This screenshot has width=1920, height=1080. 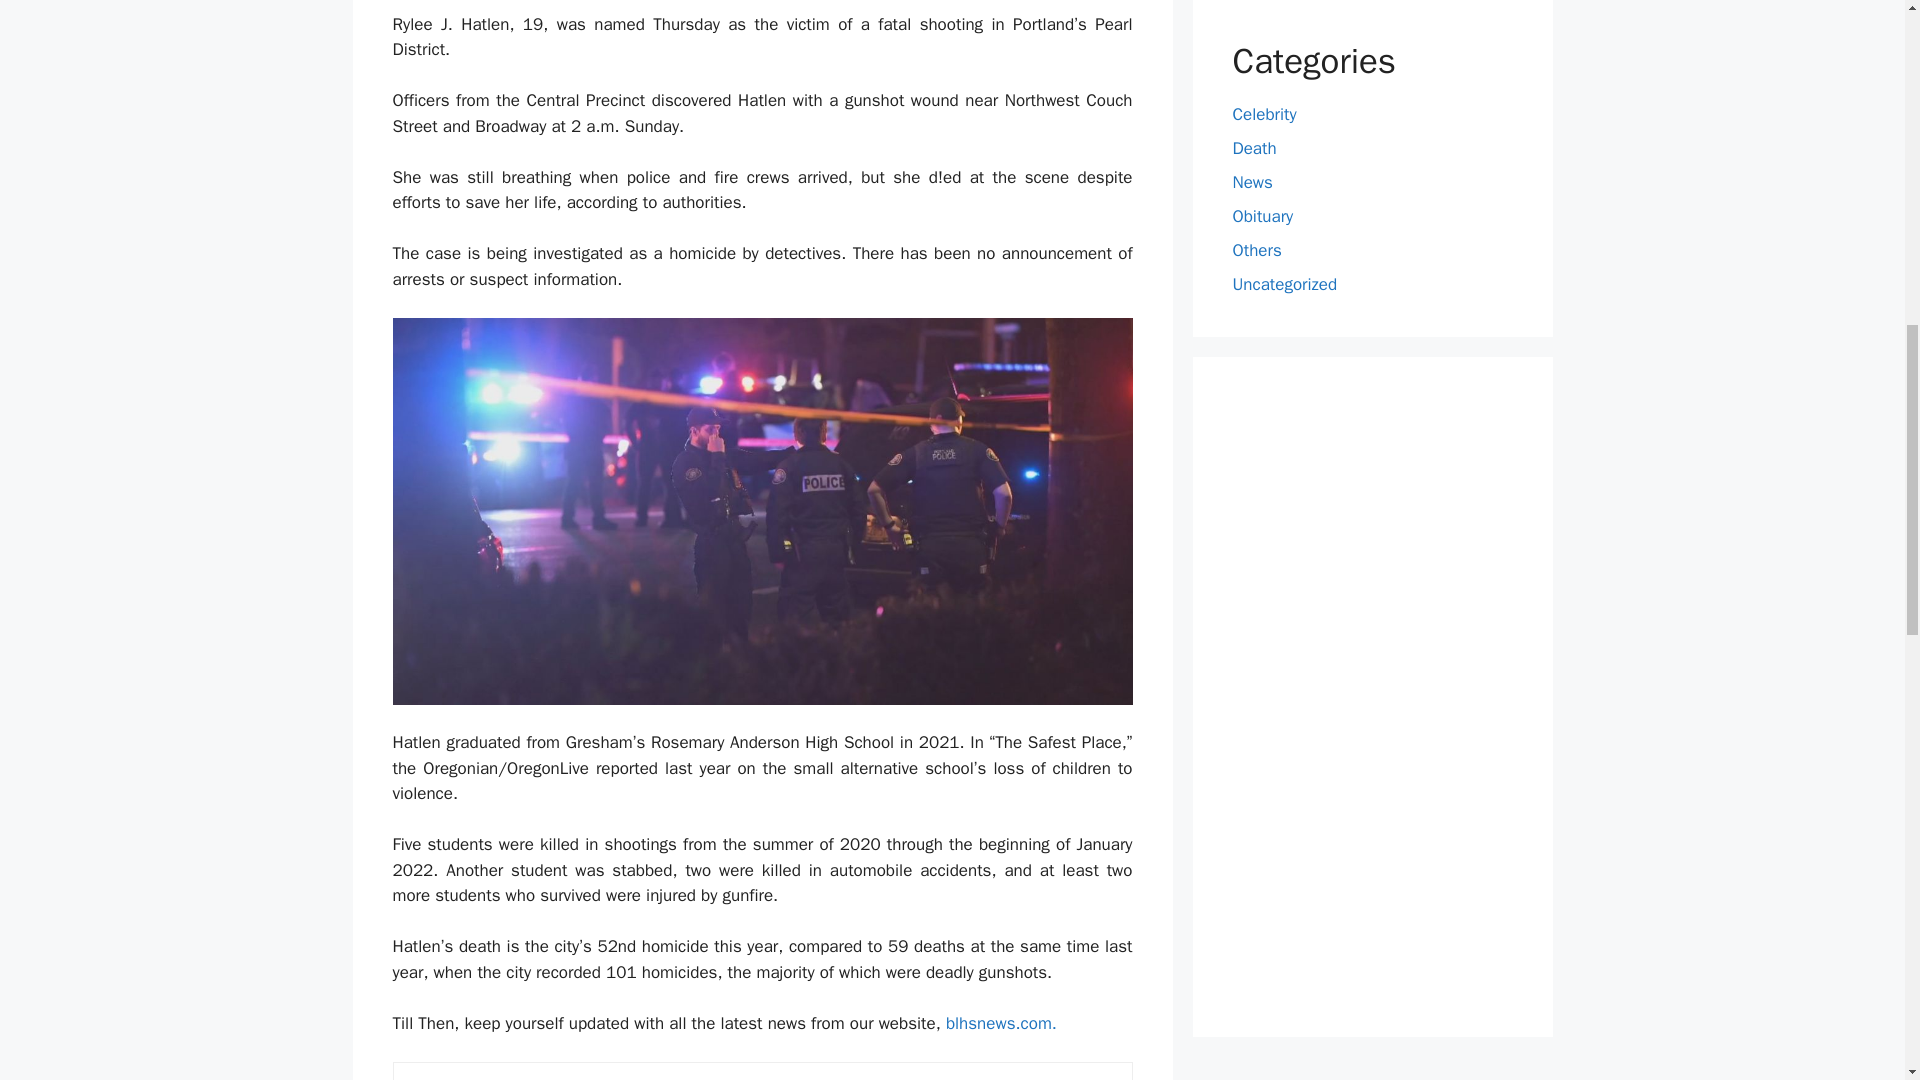 I want to click on Others, so click(x=1256, y=250).